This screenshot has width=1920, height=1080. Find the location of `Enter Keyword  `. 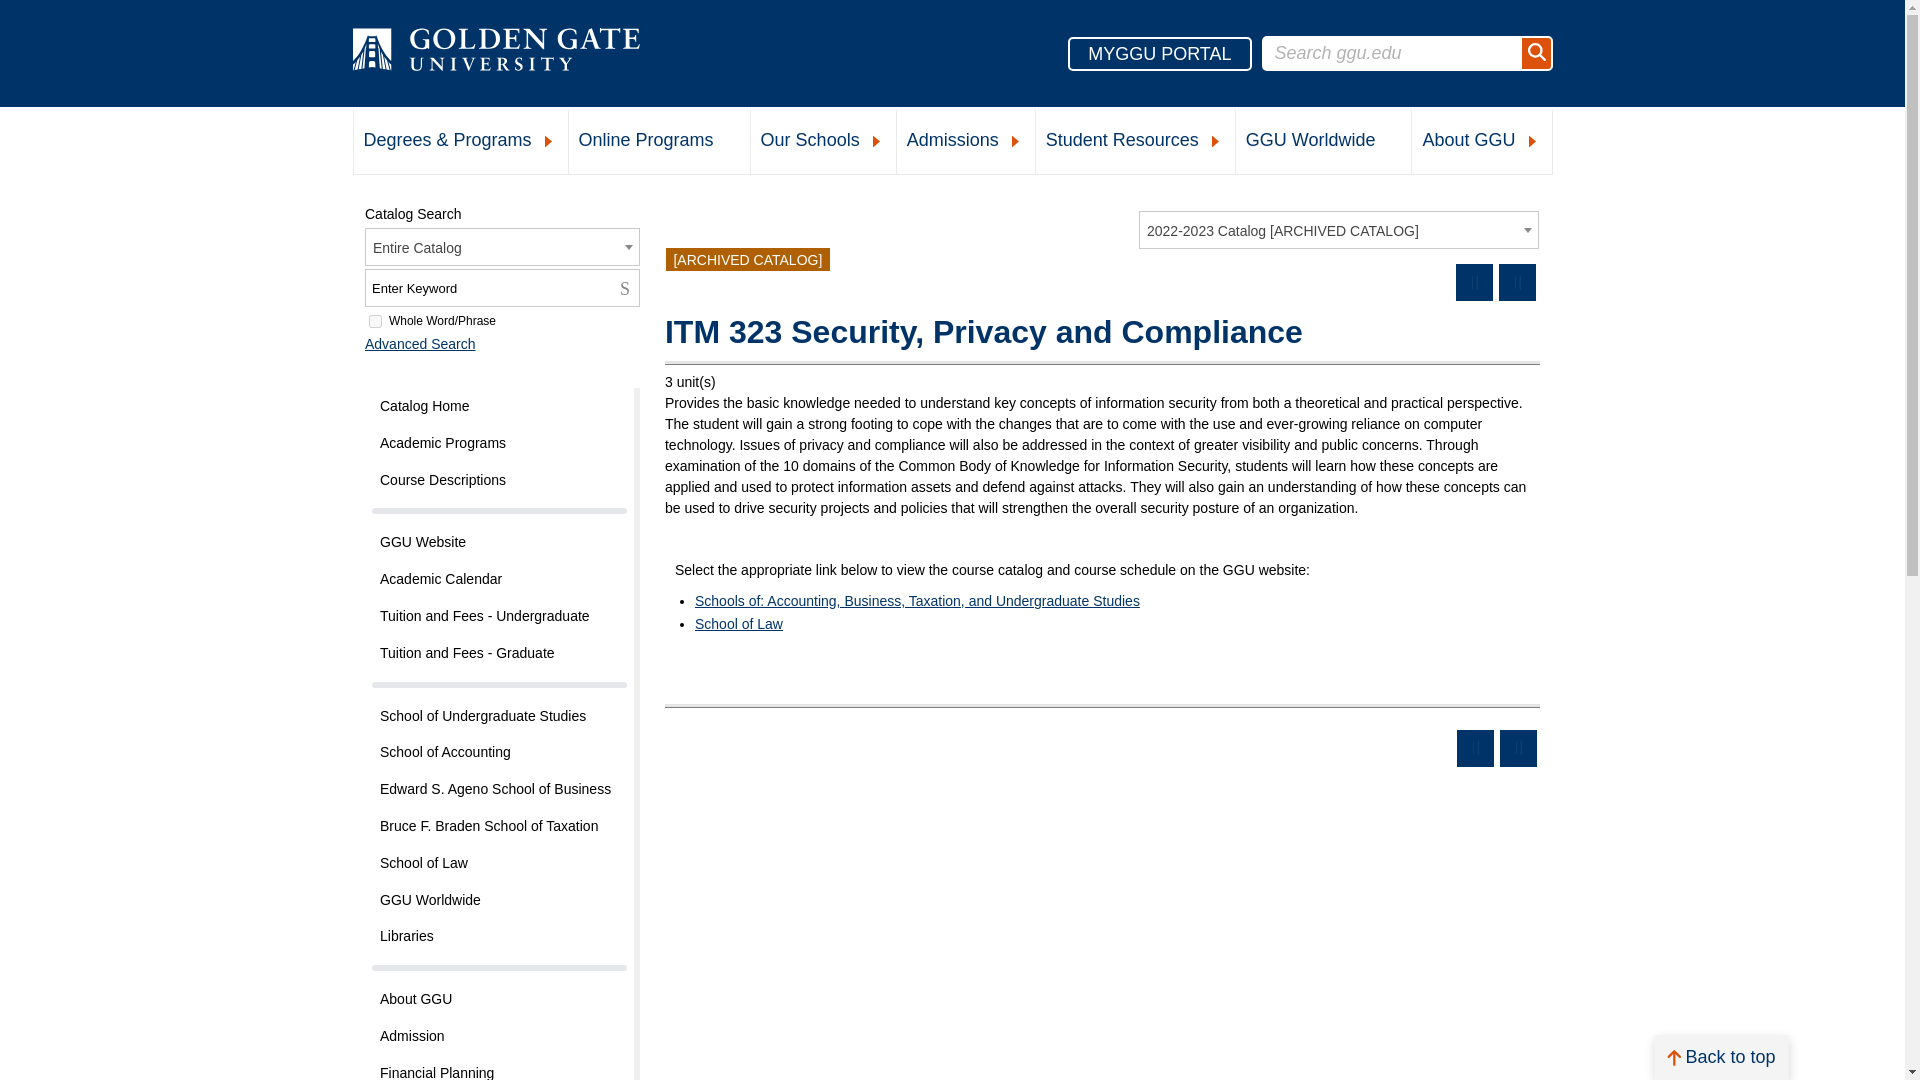

Enter Keyword   is located at coordinates (502, 287).